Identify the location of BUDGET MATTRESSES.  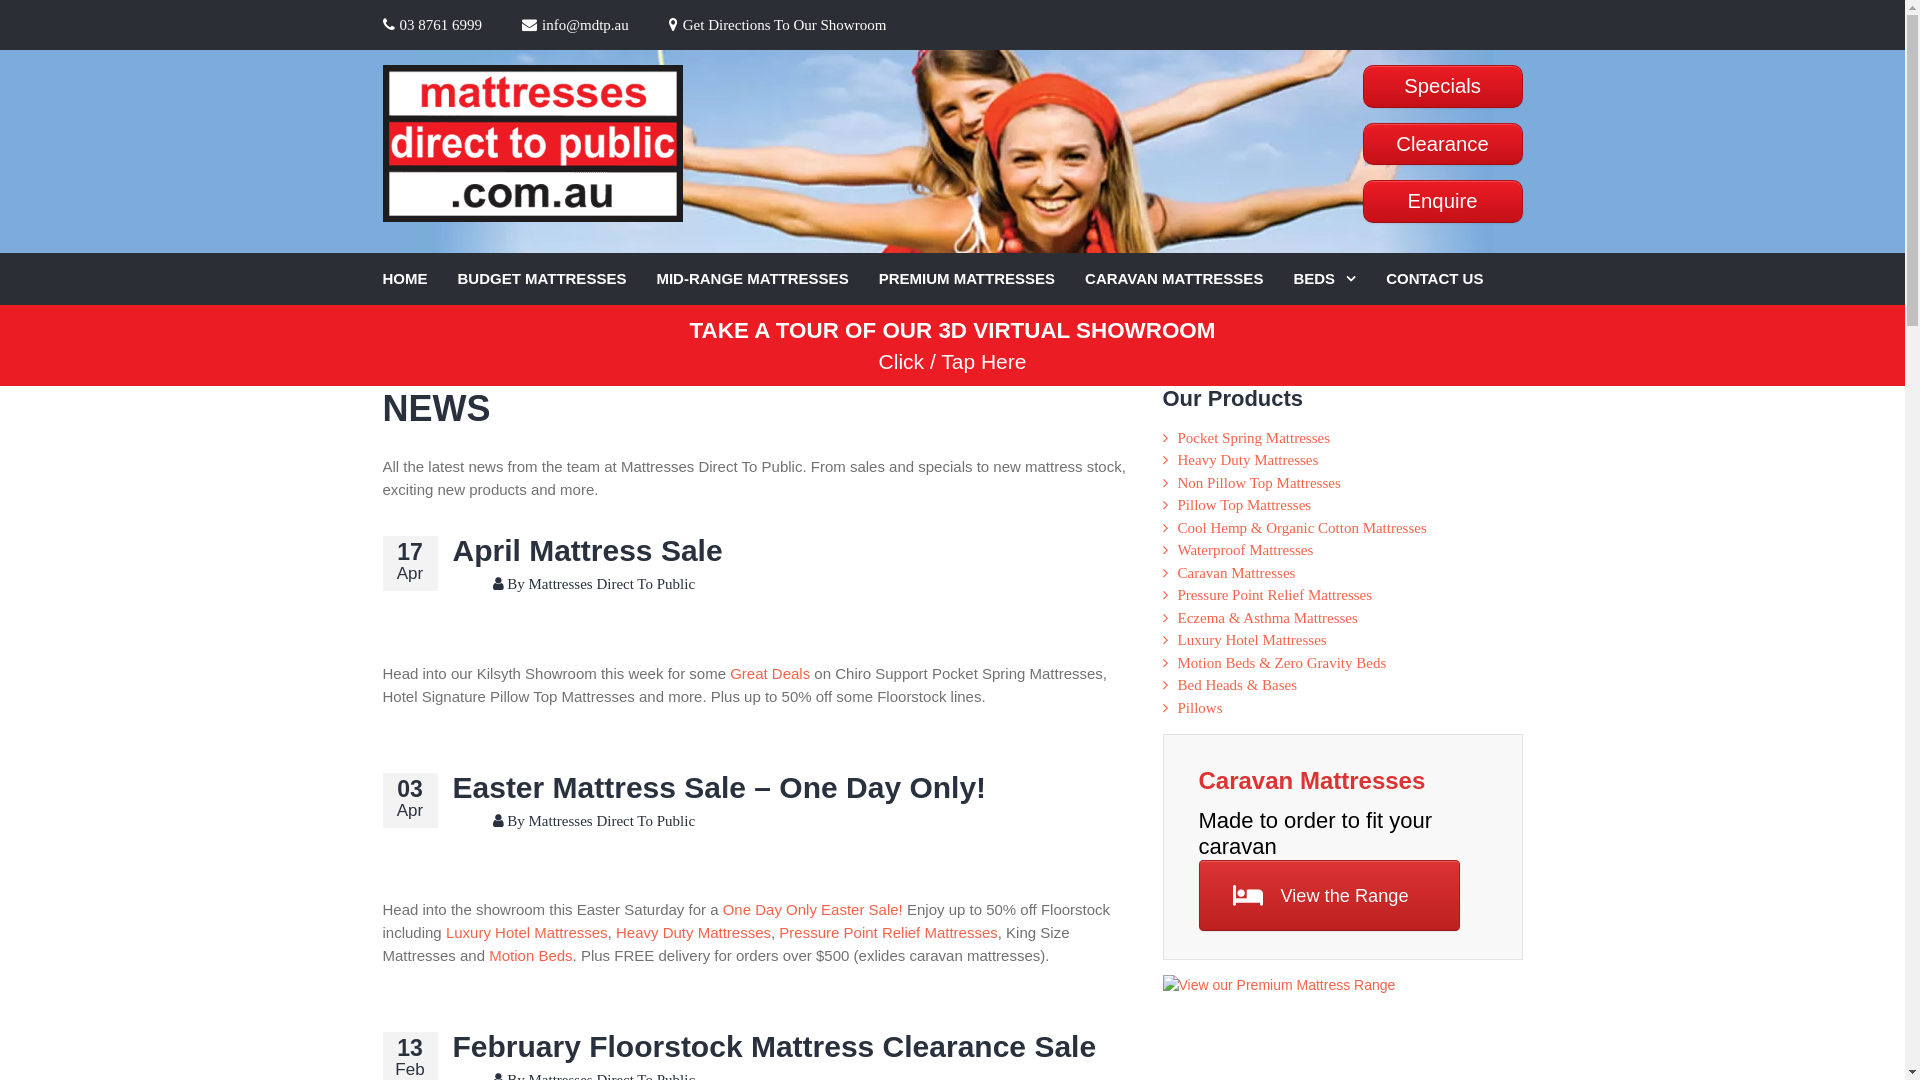
(558, 280).